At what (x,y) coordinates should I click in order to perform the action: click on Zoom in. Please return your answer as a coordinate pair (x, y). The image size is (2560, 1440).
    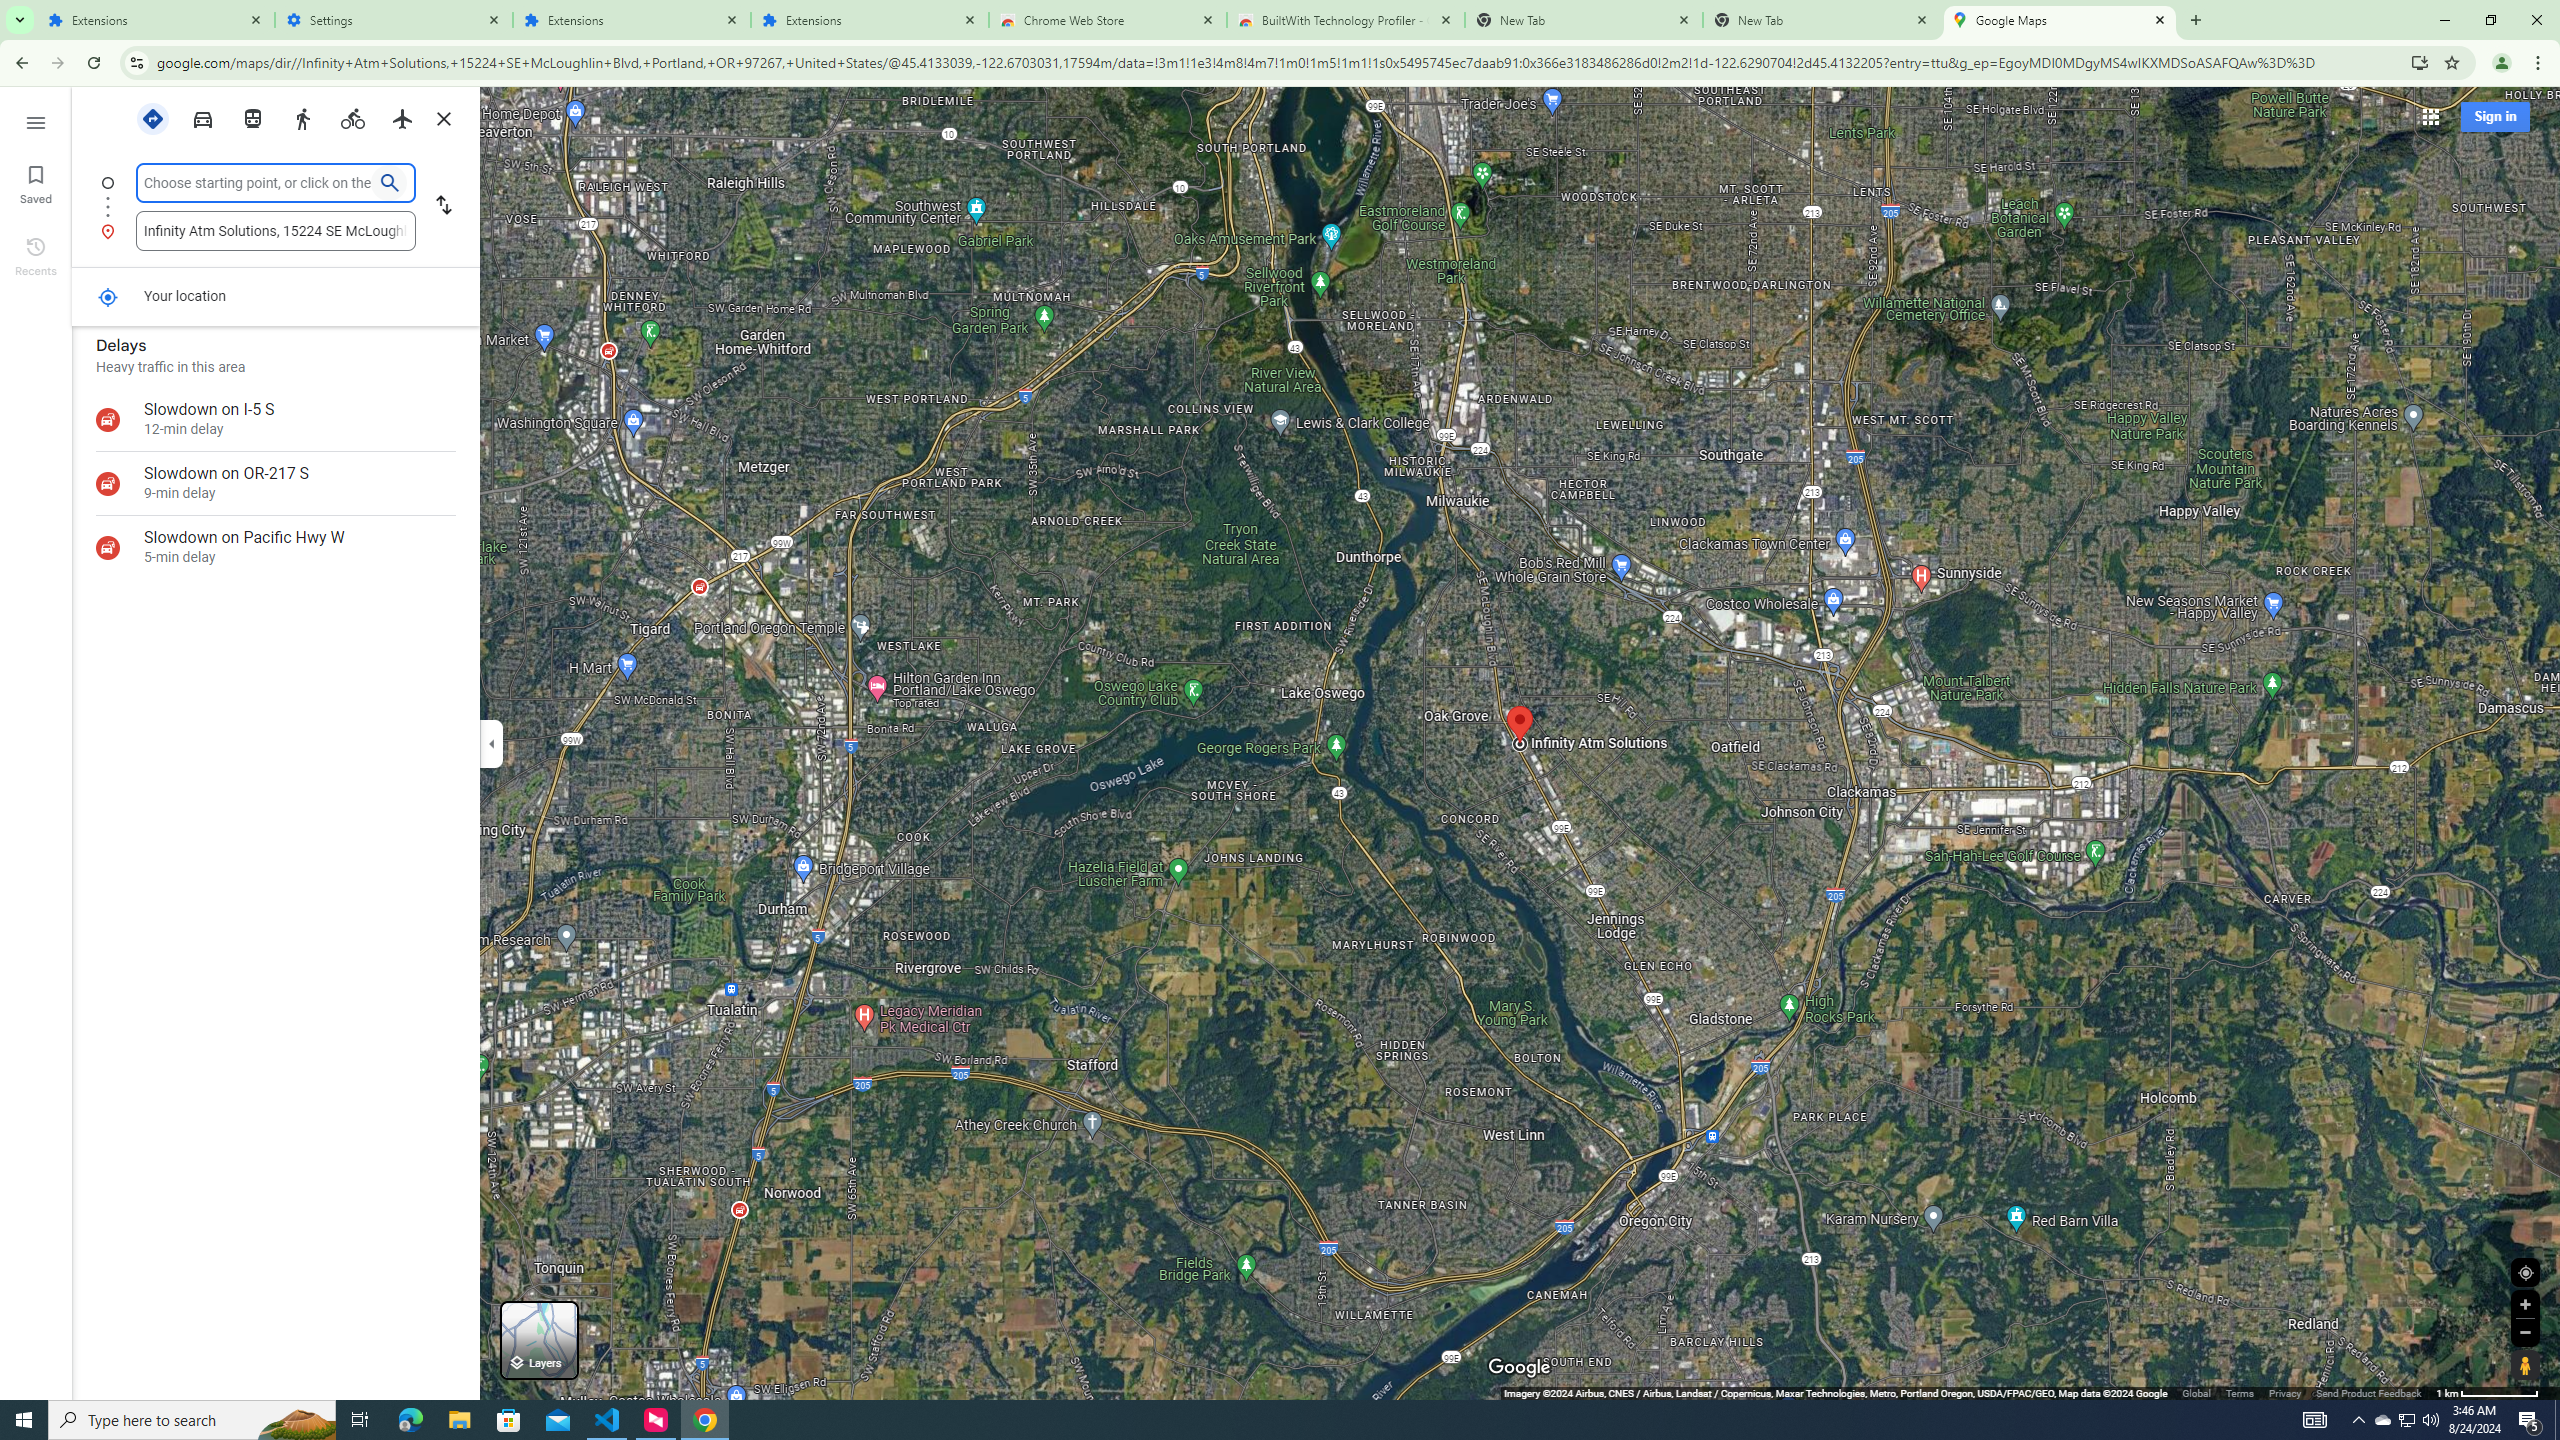
    Looking at the image, I should click on (2525, 1304).